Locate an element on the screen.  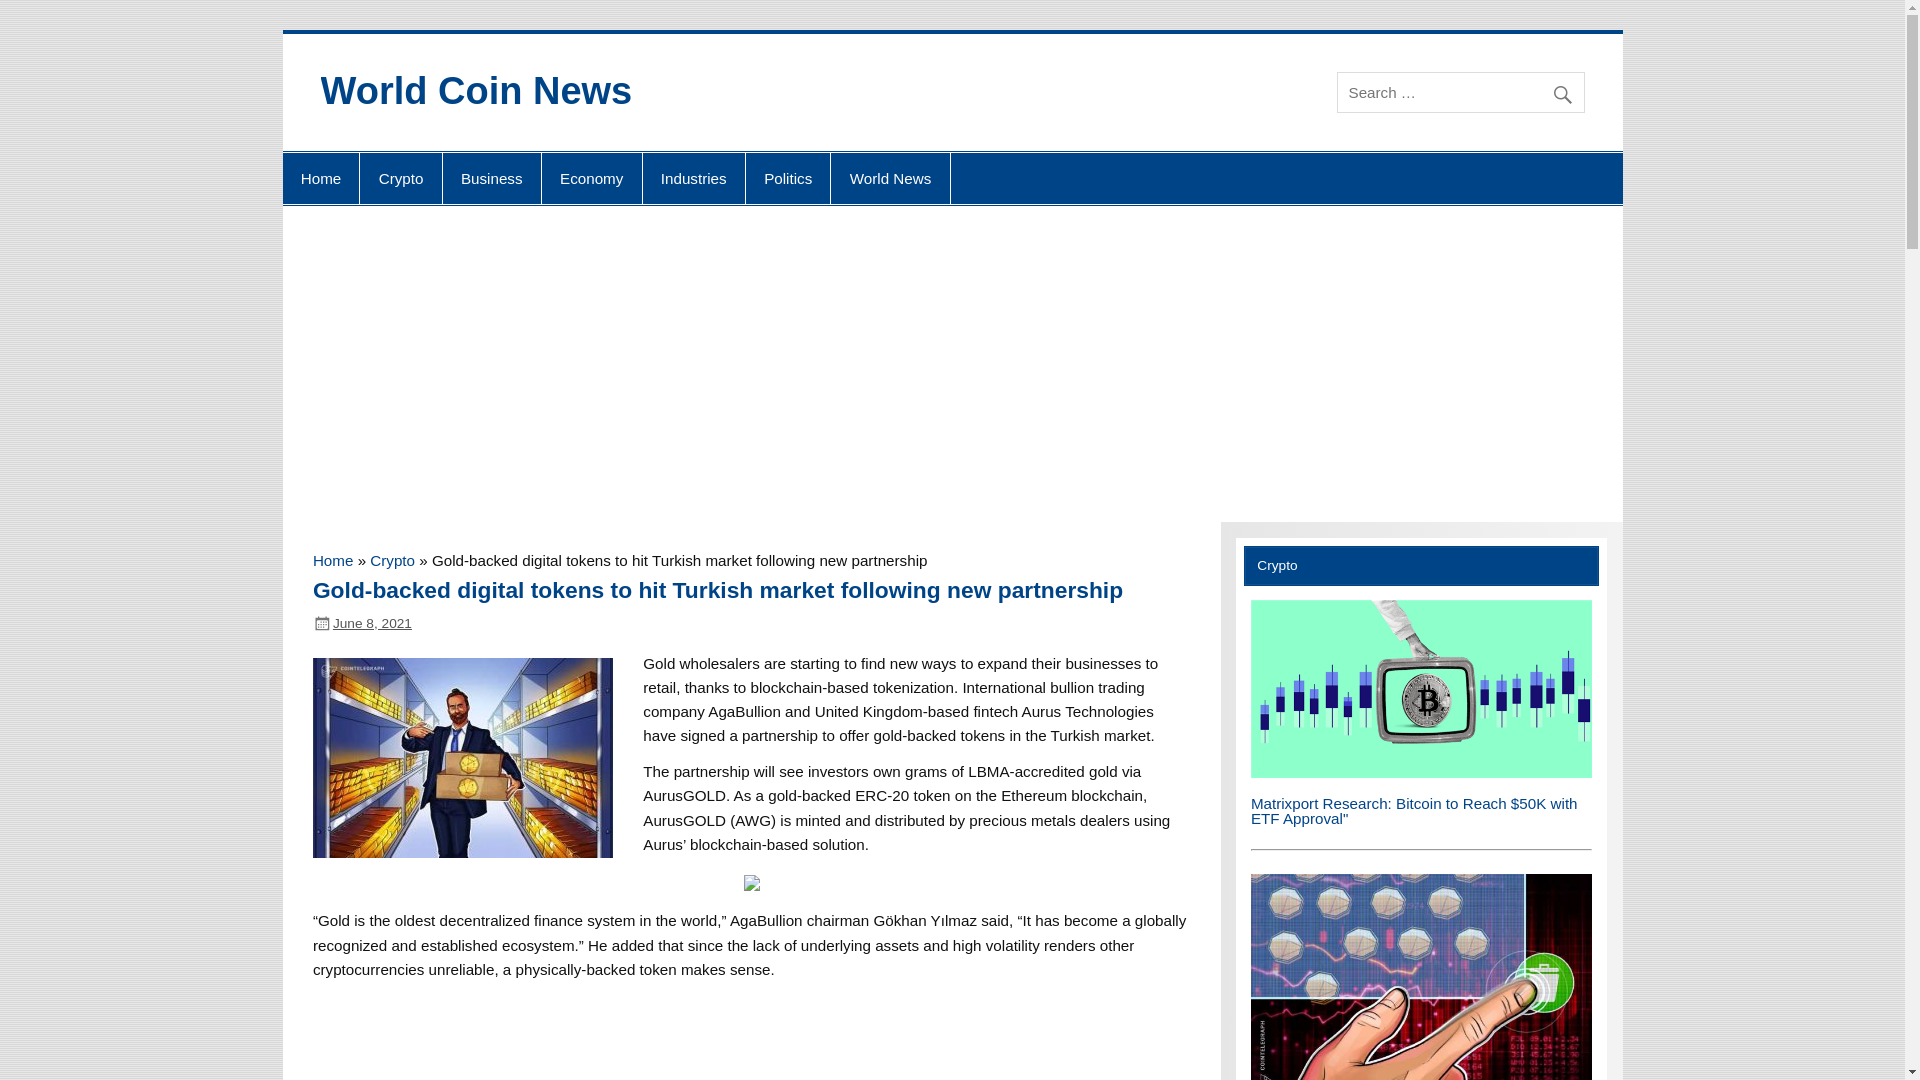
Home is located at coordinates (332, 560).